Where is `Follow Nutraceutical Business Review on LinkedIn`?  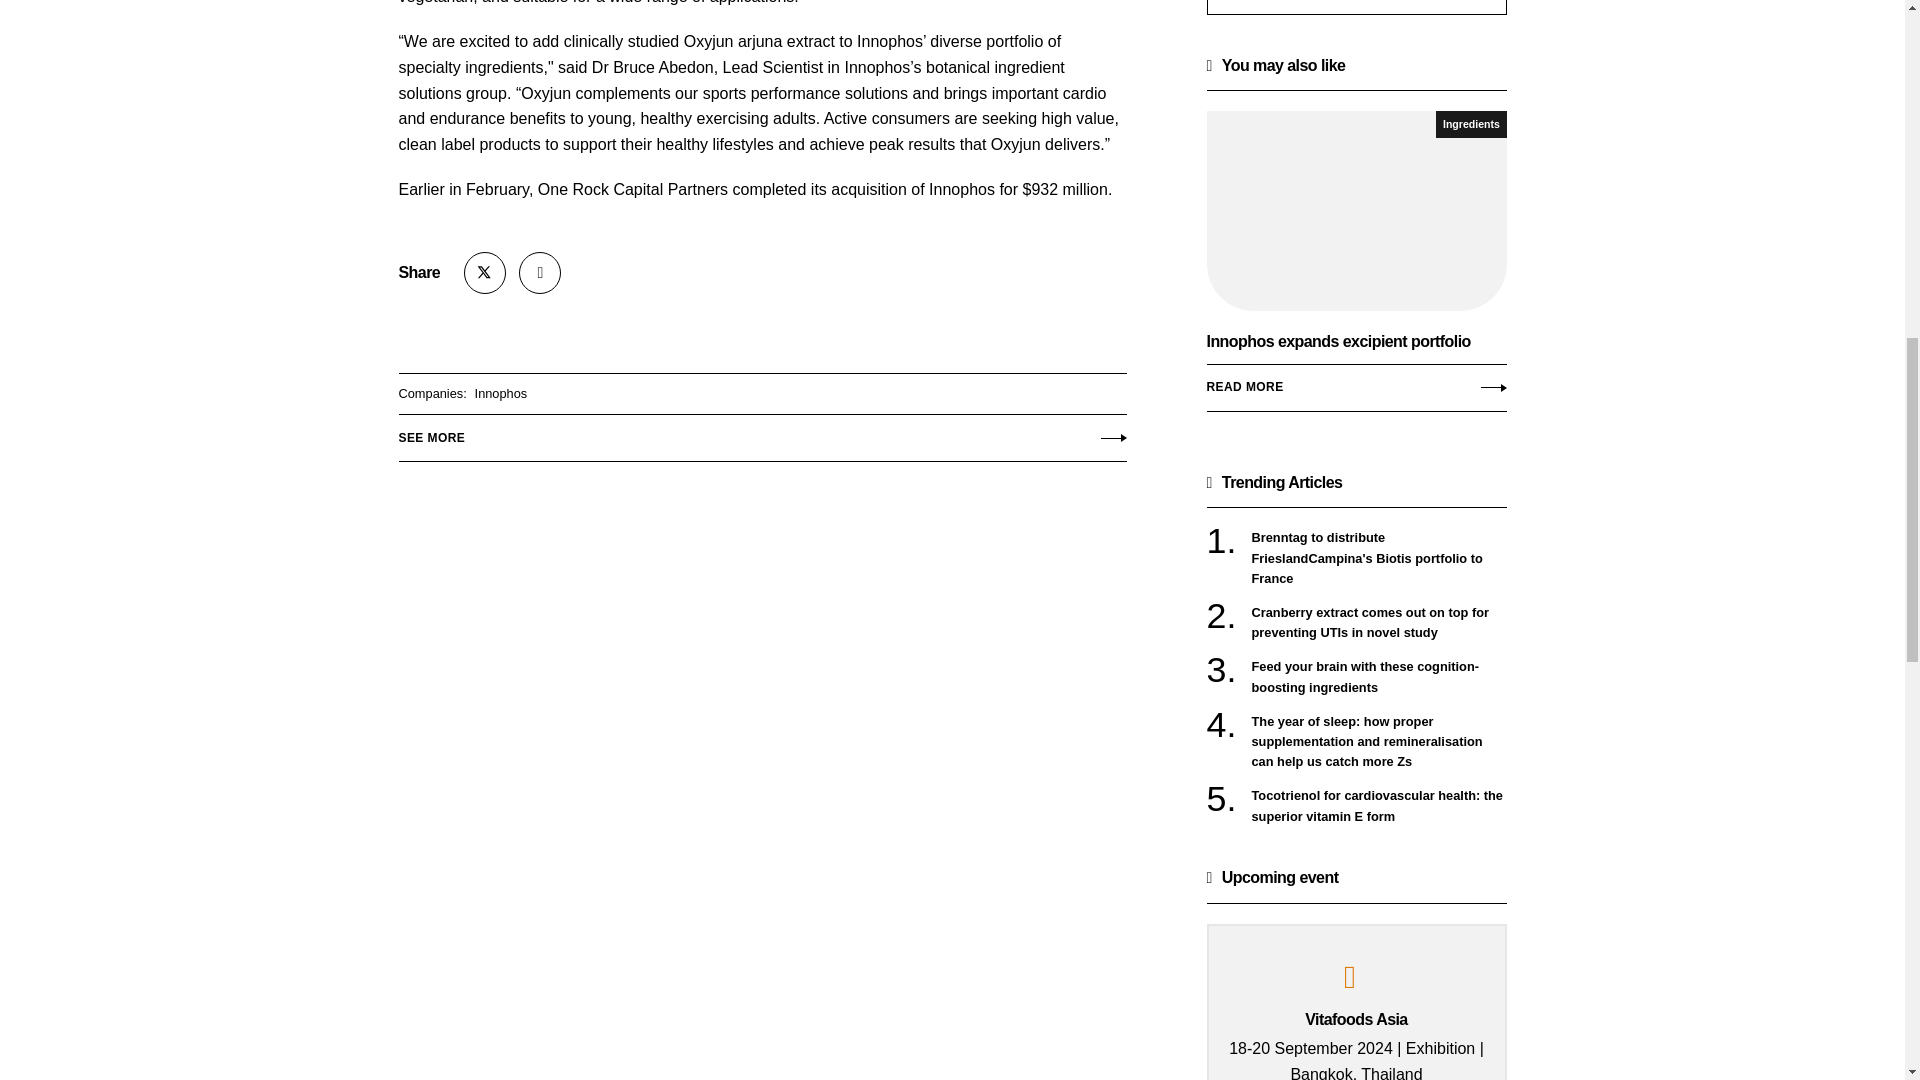
Follow Nutraceutical Business Review on LinkedIn is located at coordinates (539, 272).